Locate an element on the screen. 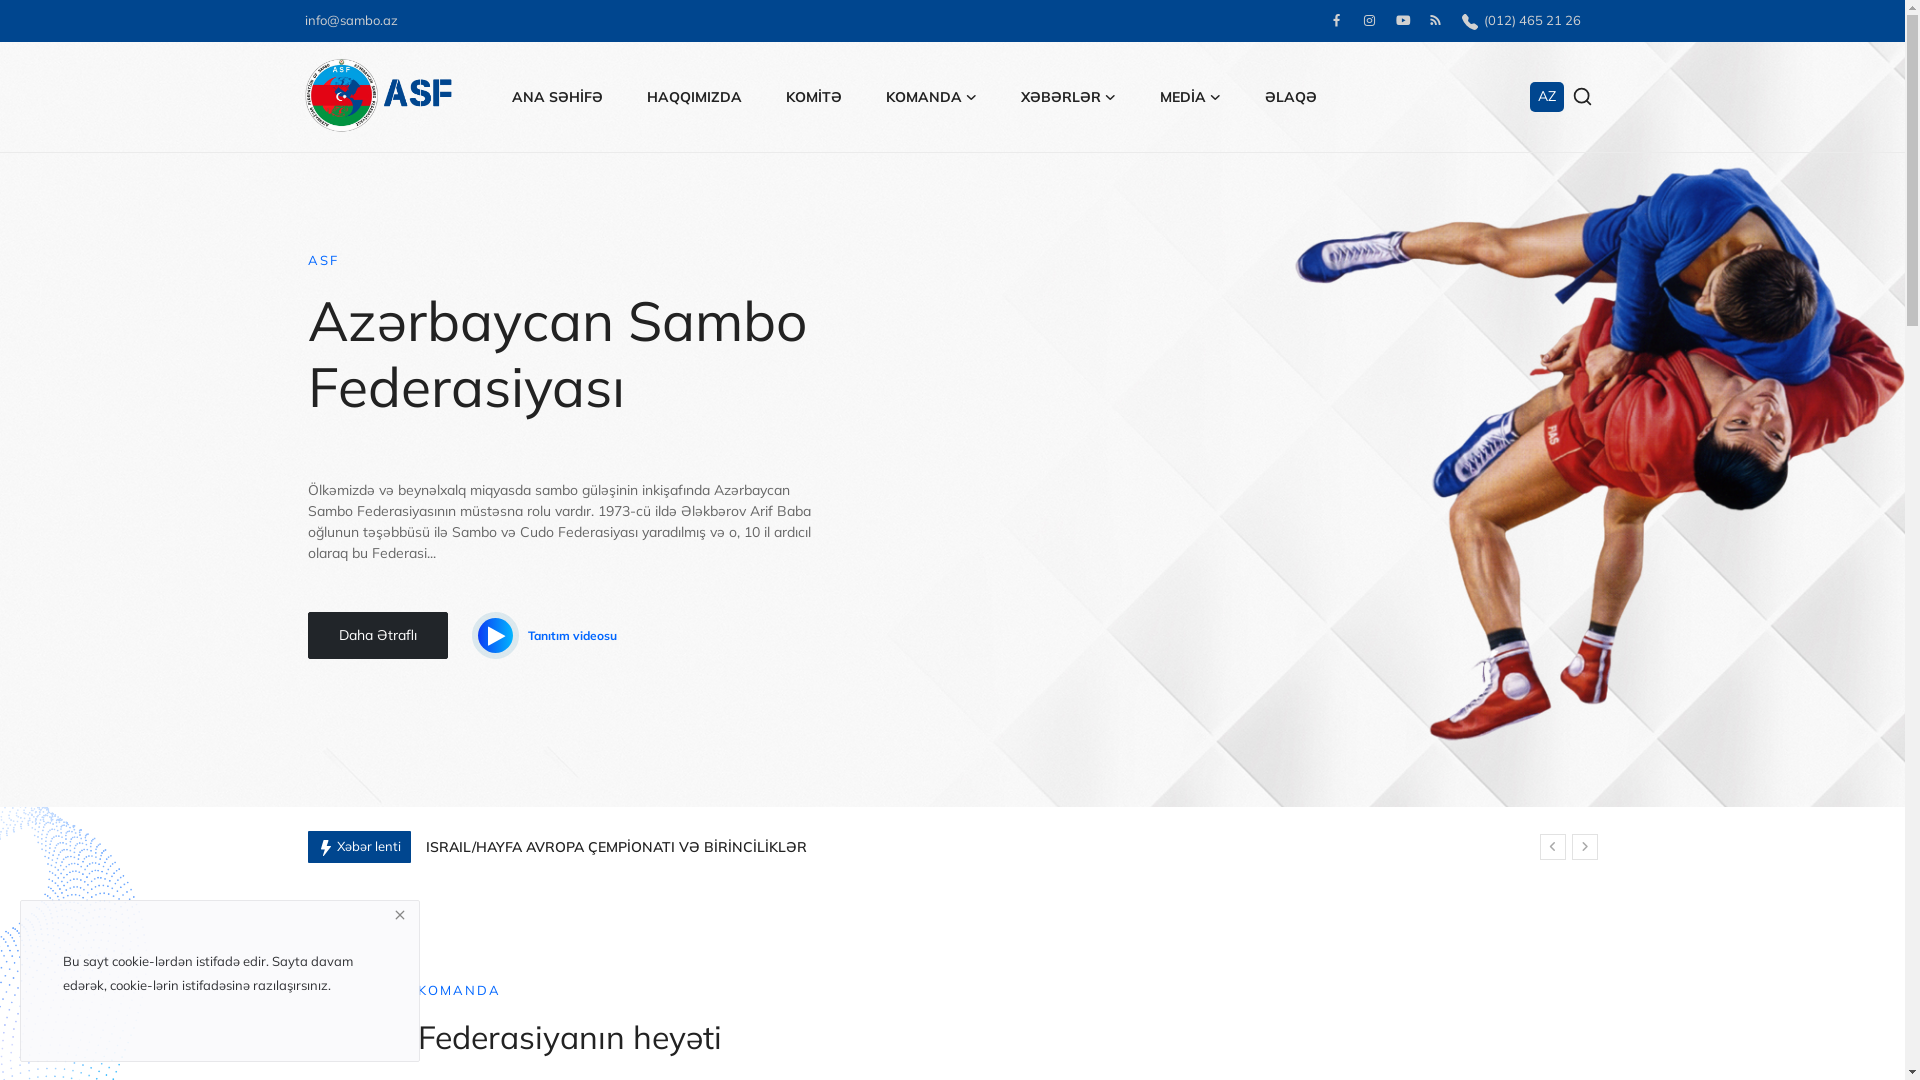 The image size is (1920, 1080). dark is located at coordinates (51, 449).